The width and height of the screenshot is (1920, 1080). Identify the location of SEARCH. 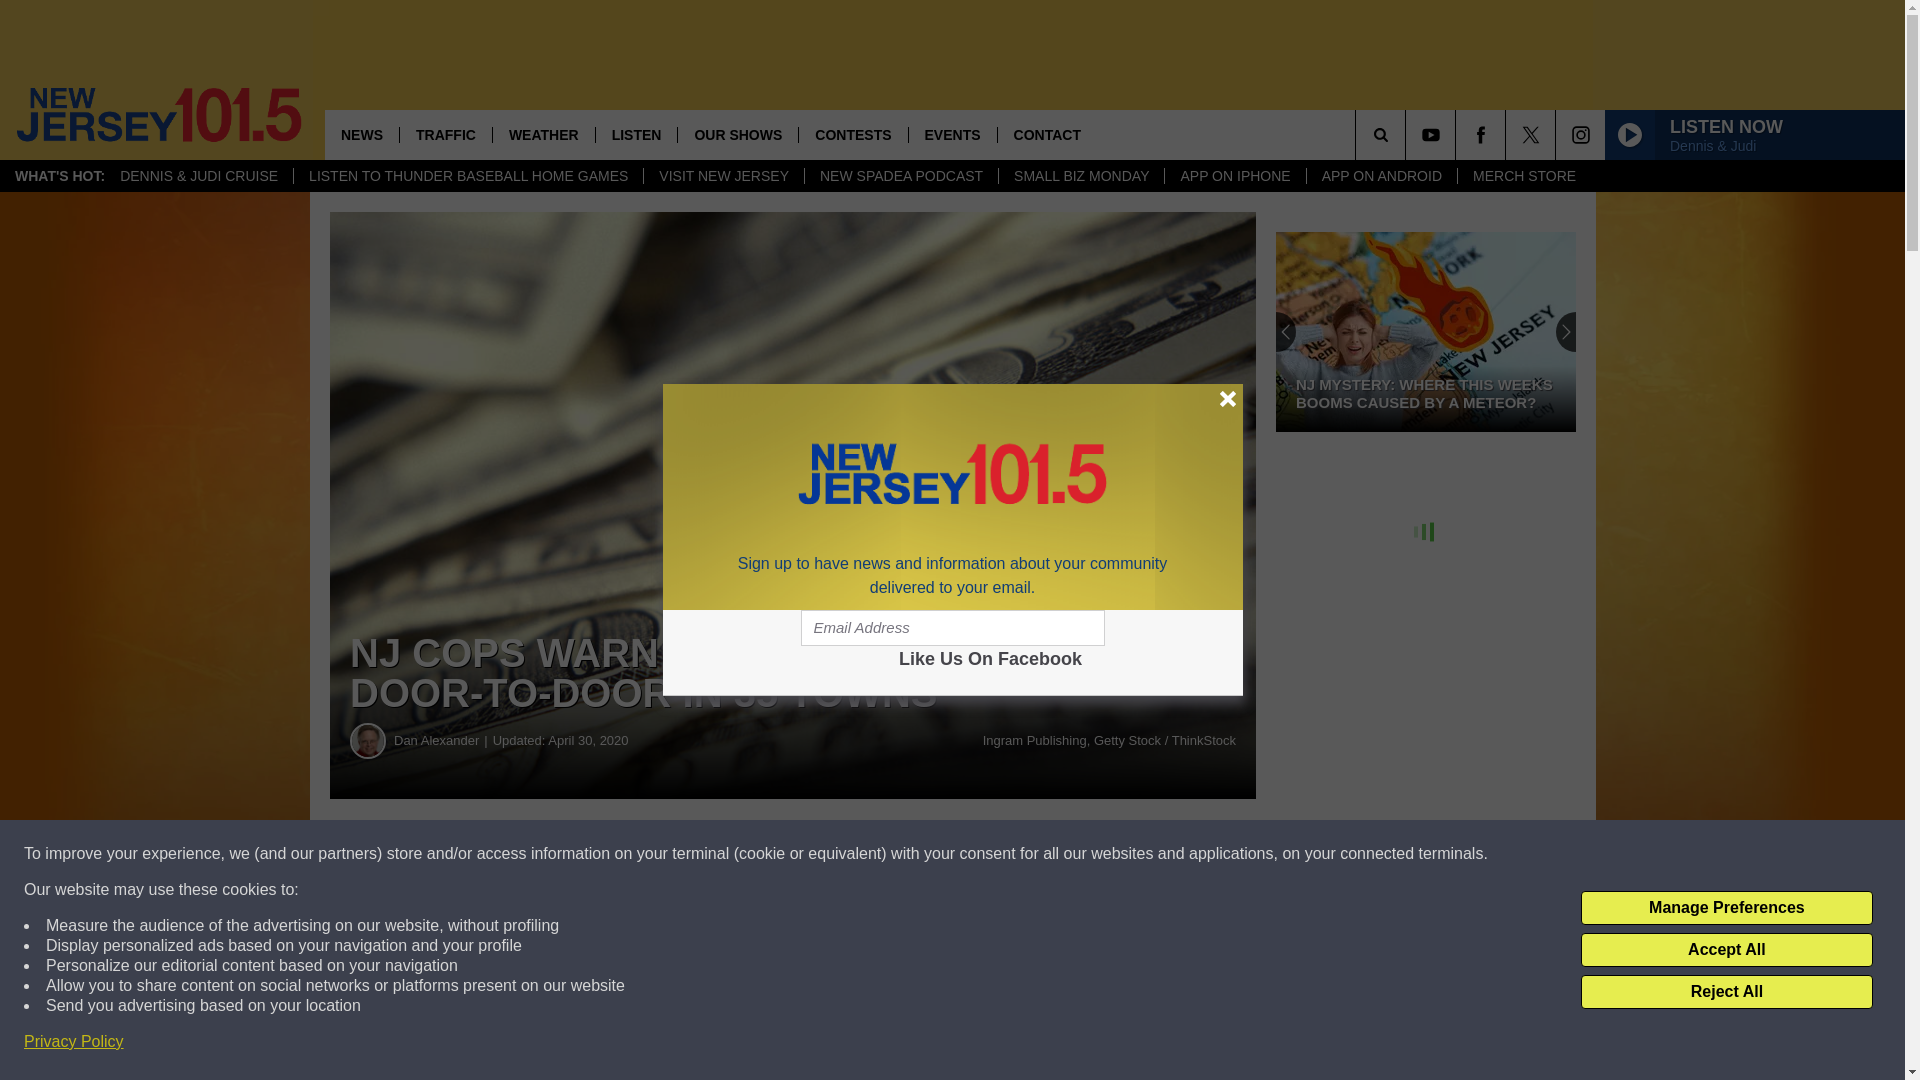
(1408, 134).